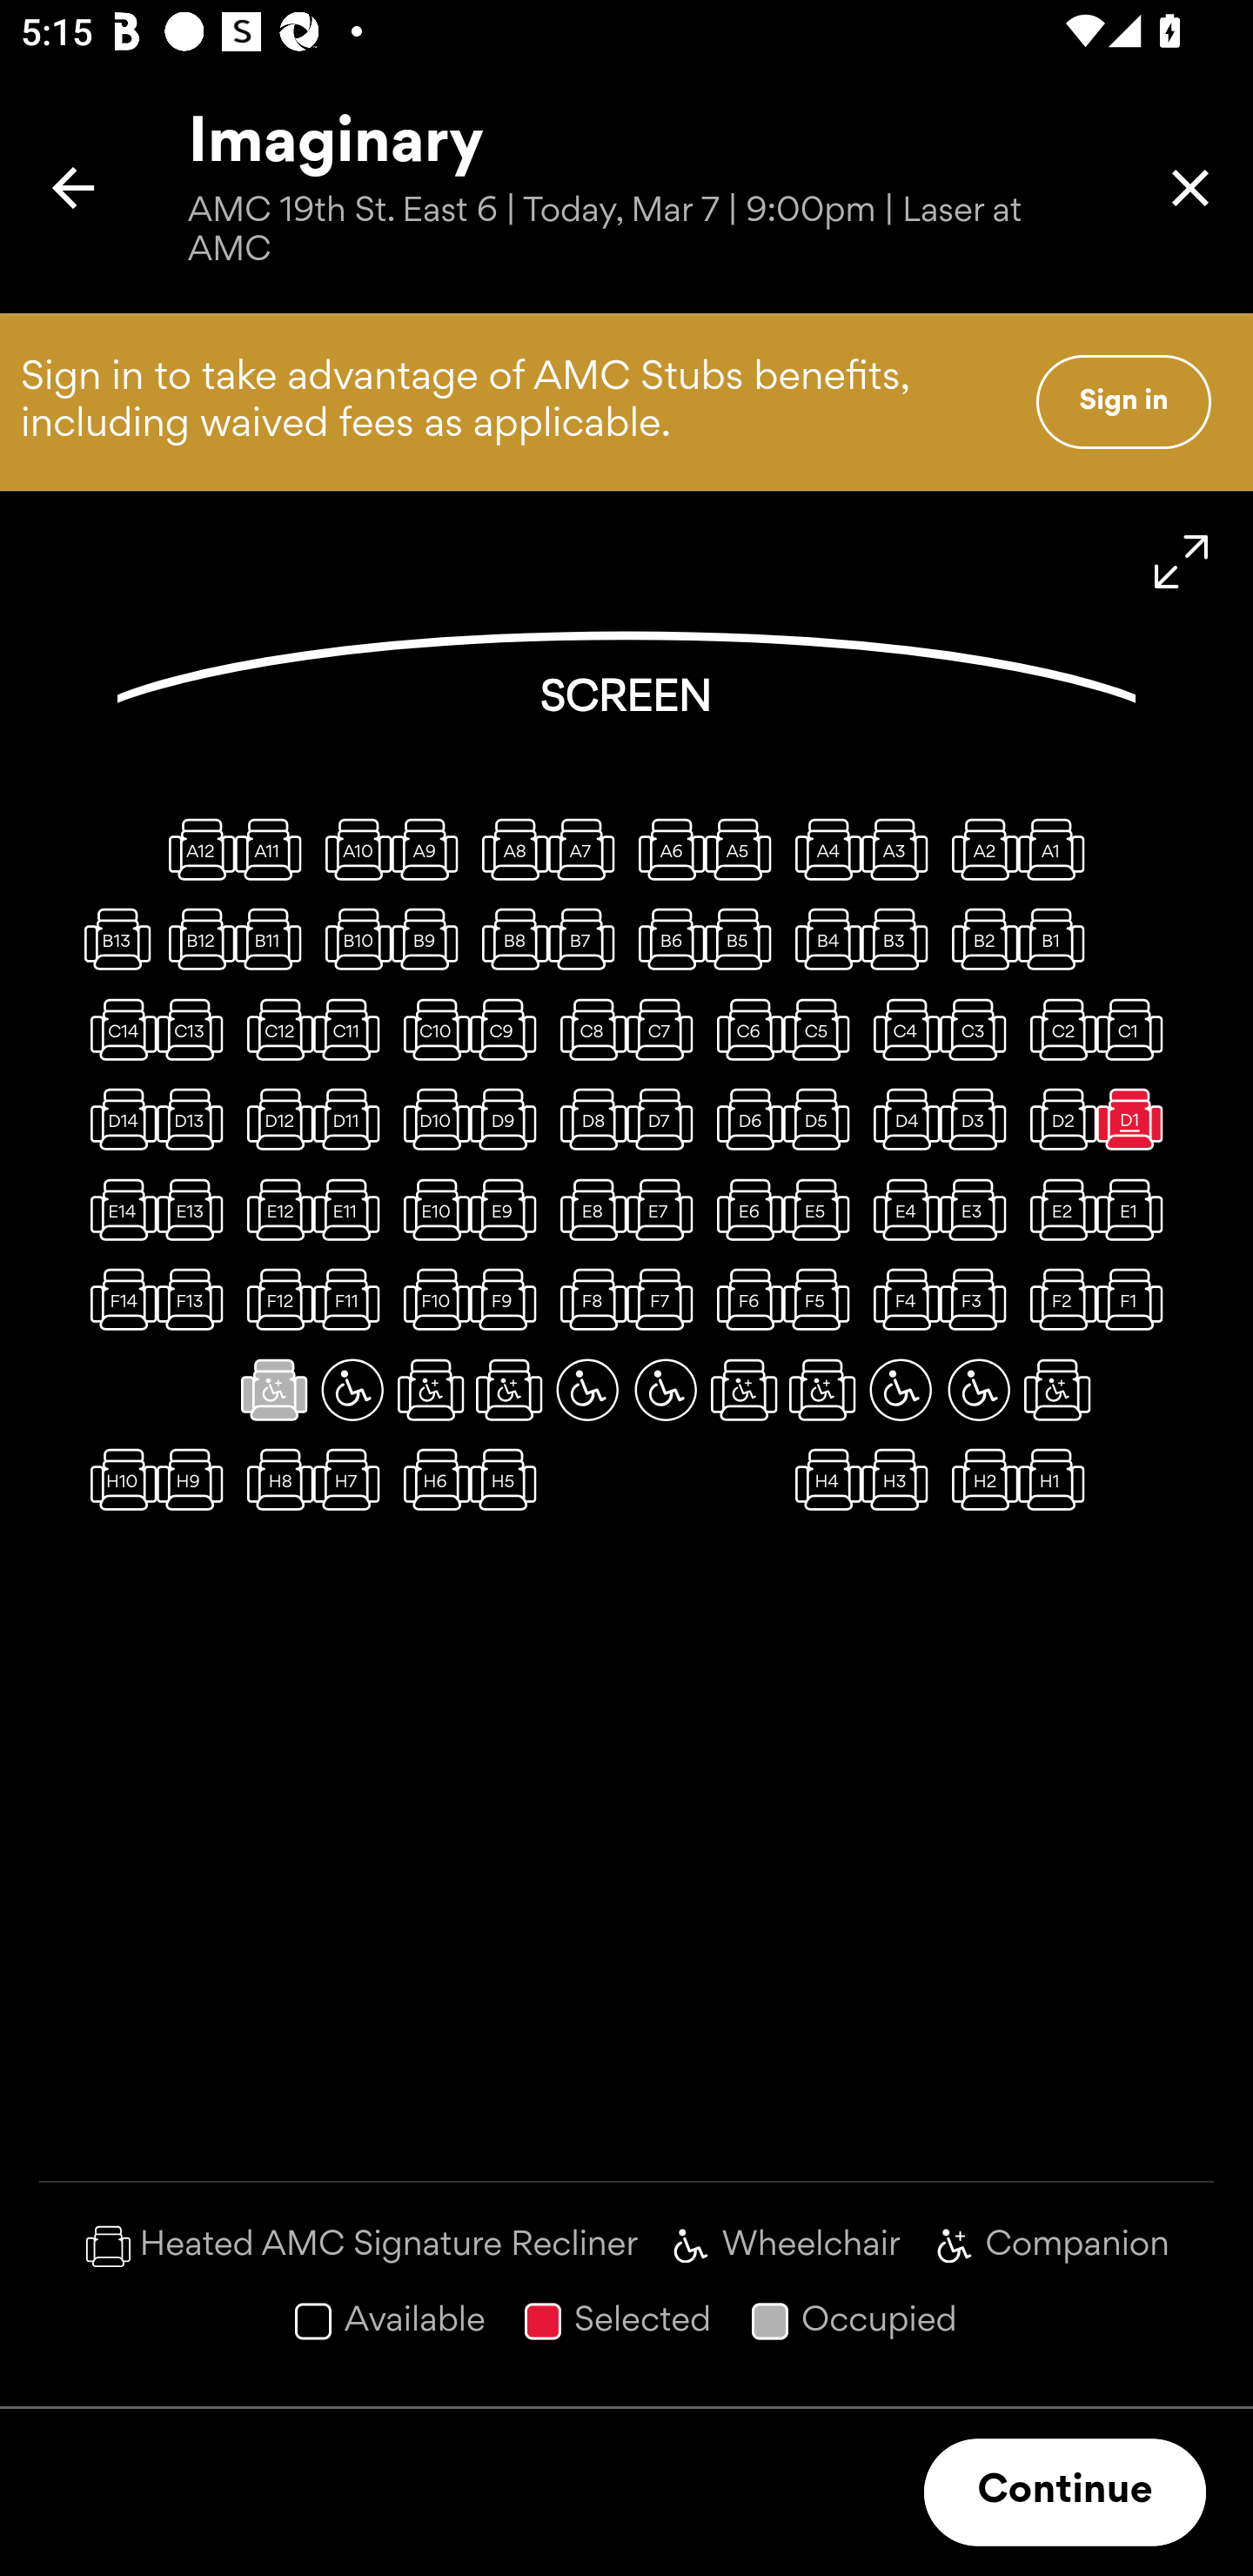 Image resolution: width=1253 pixels, height=2576 pixels. What do you see at coordinates (1056, 1029) in the screenshot?
I see `C2, Regular seat, available` at bounding box center [1056, 1029].